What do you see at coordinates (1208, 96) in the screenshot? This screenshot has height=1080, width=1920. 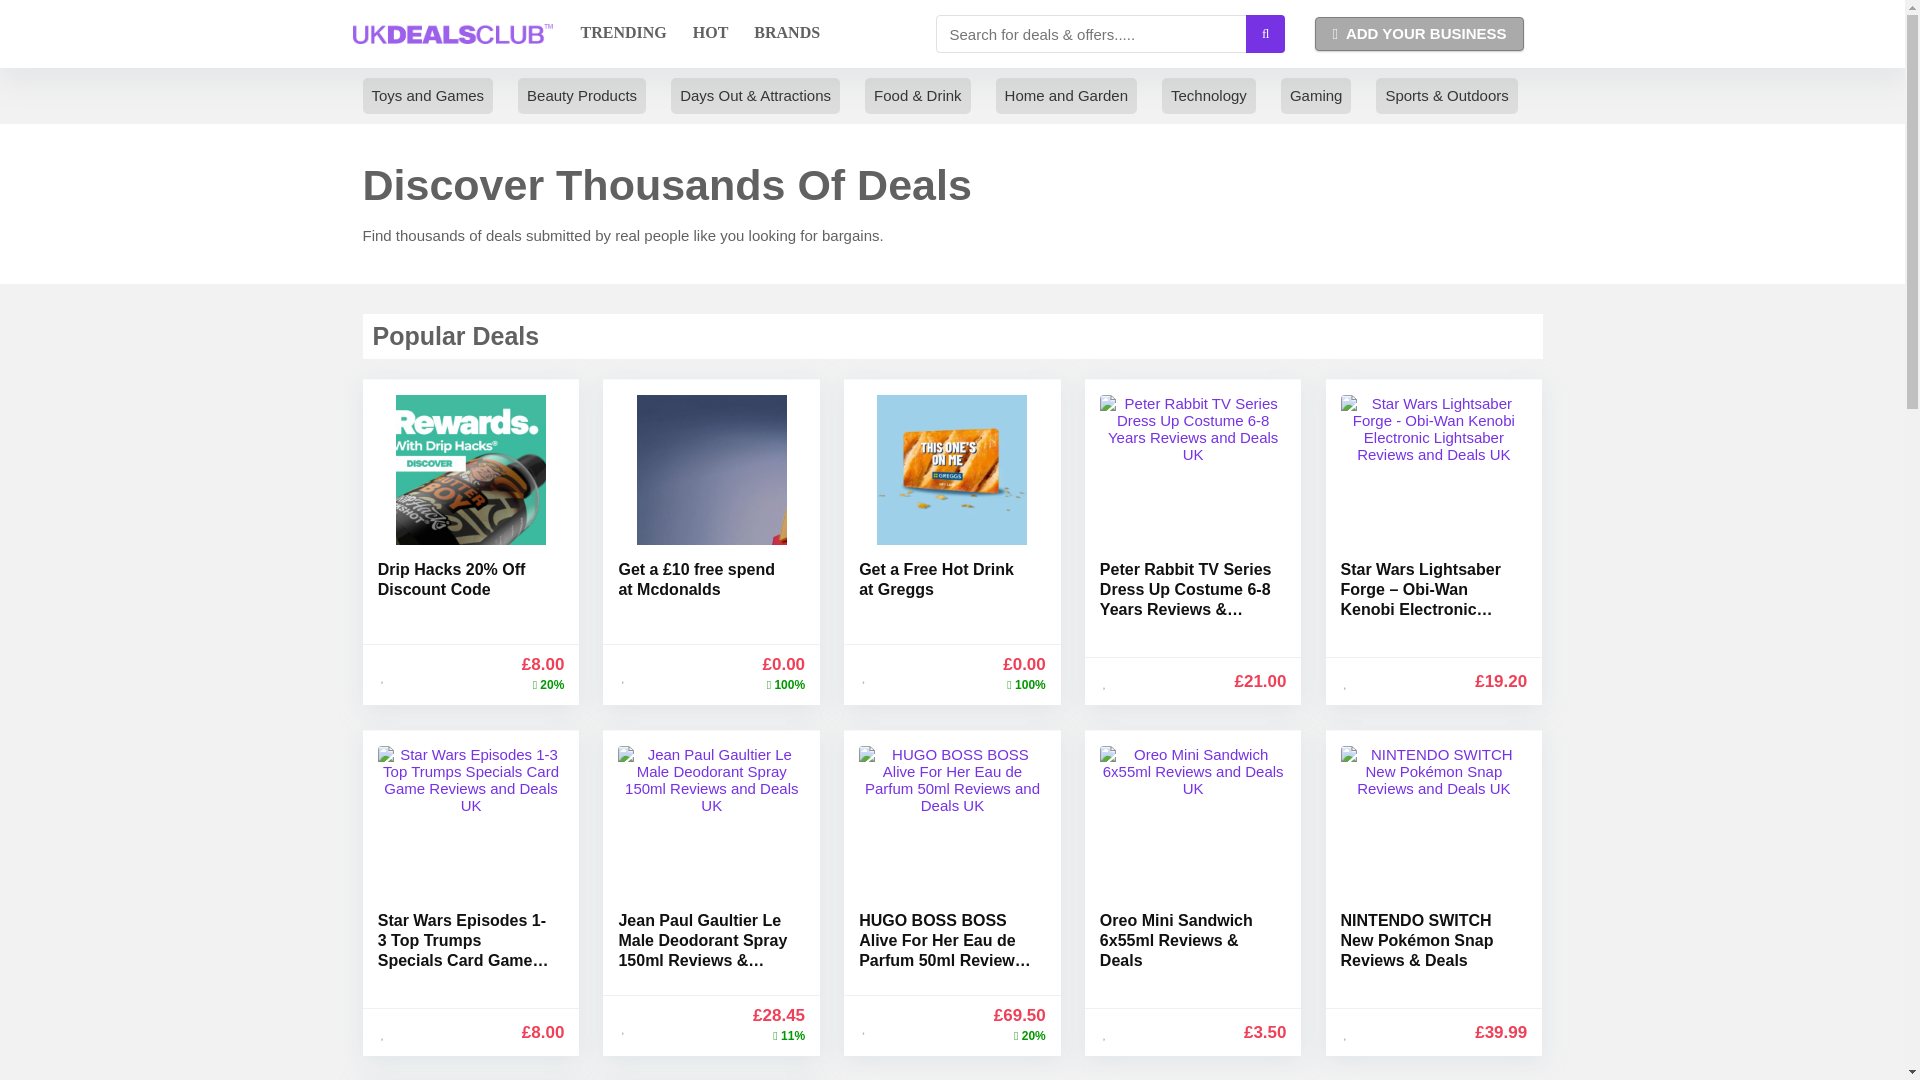 I see `Technology` at bounding box center [1208, 96].